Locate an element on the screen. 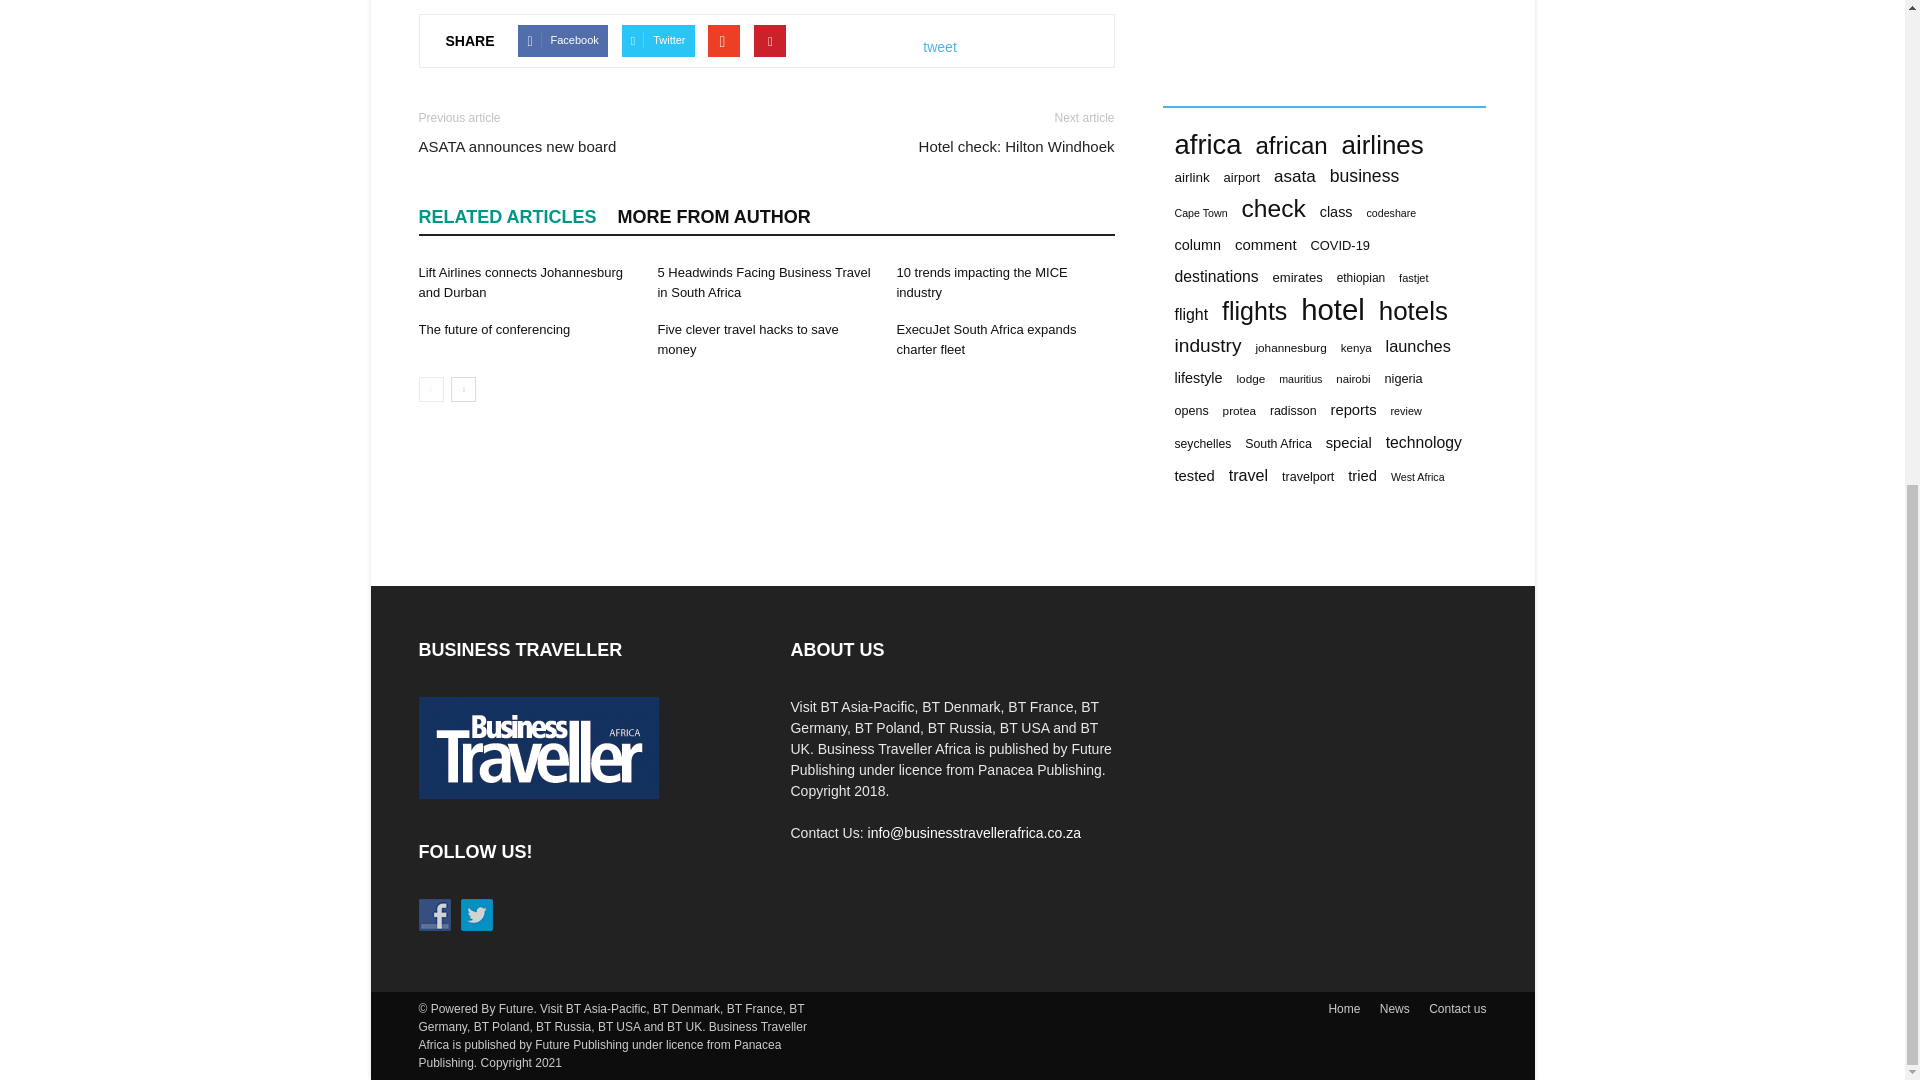 This screenshot has height=1080, width=1920. The future of conferencing is located at coordinates (494, 328).